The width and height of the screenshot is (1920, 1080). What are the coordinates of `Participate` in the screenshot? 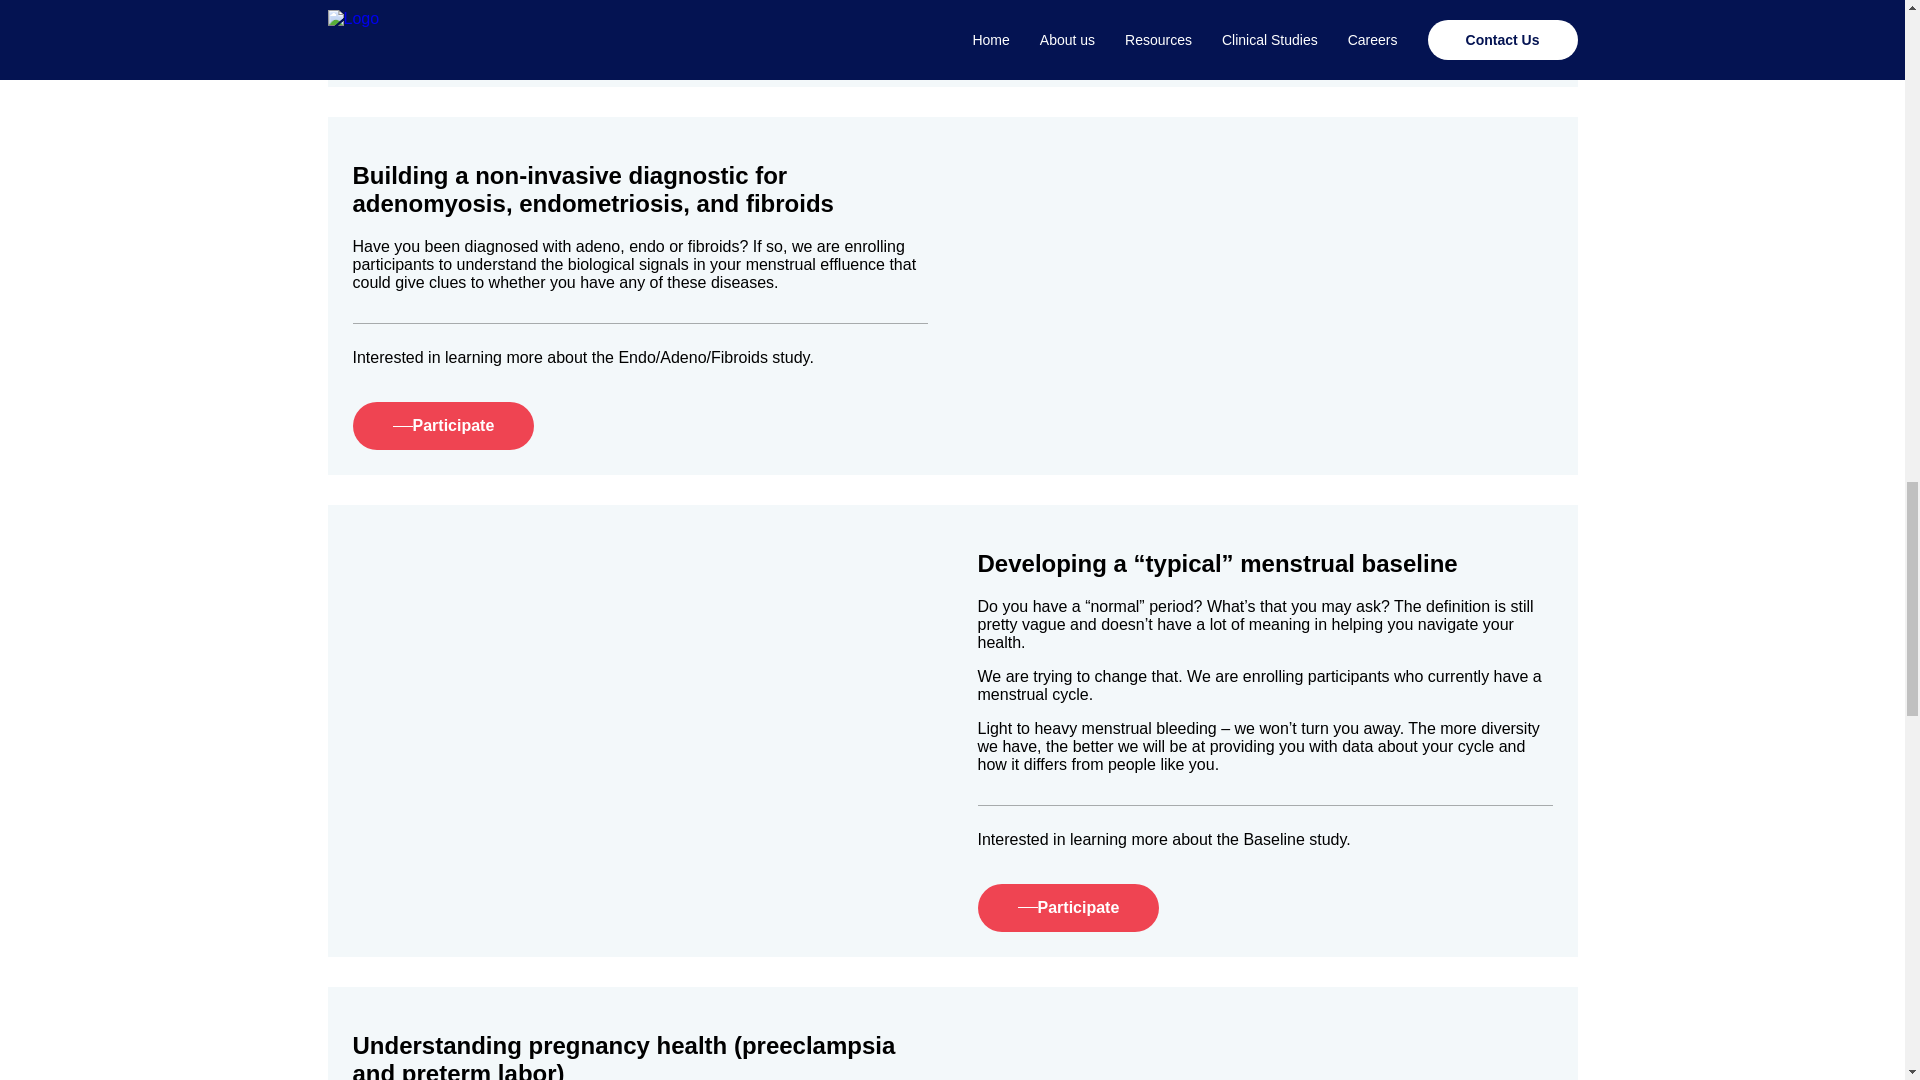 It's located at (1068, 908).